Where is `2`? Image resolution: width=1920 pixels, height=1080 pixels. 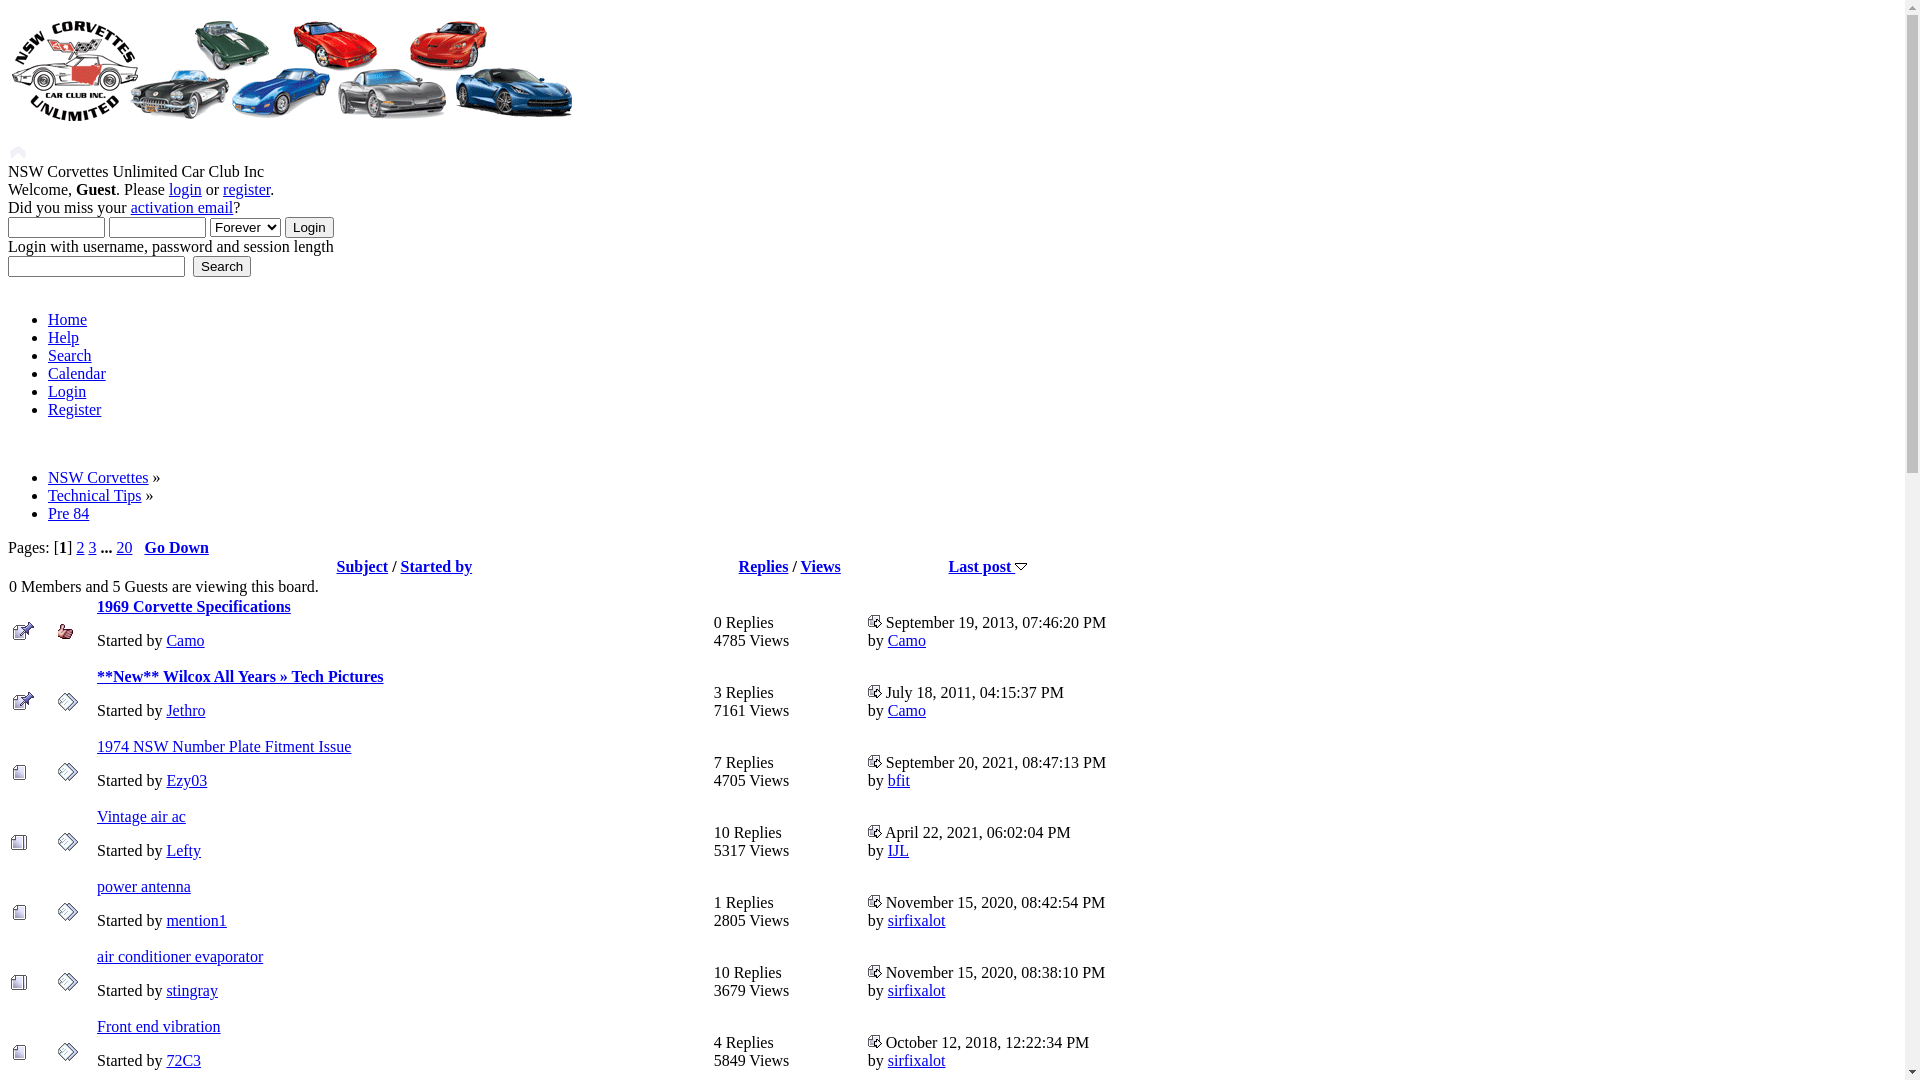 2 is located at coordinates (80, 548).